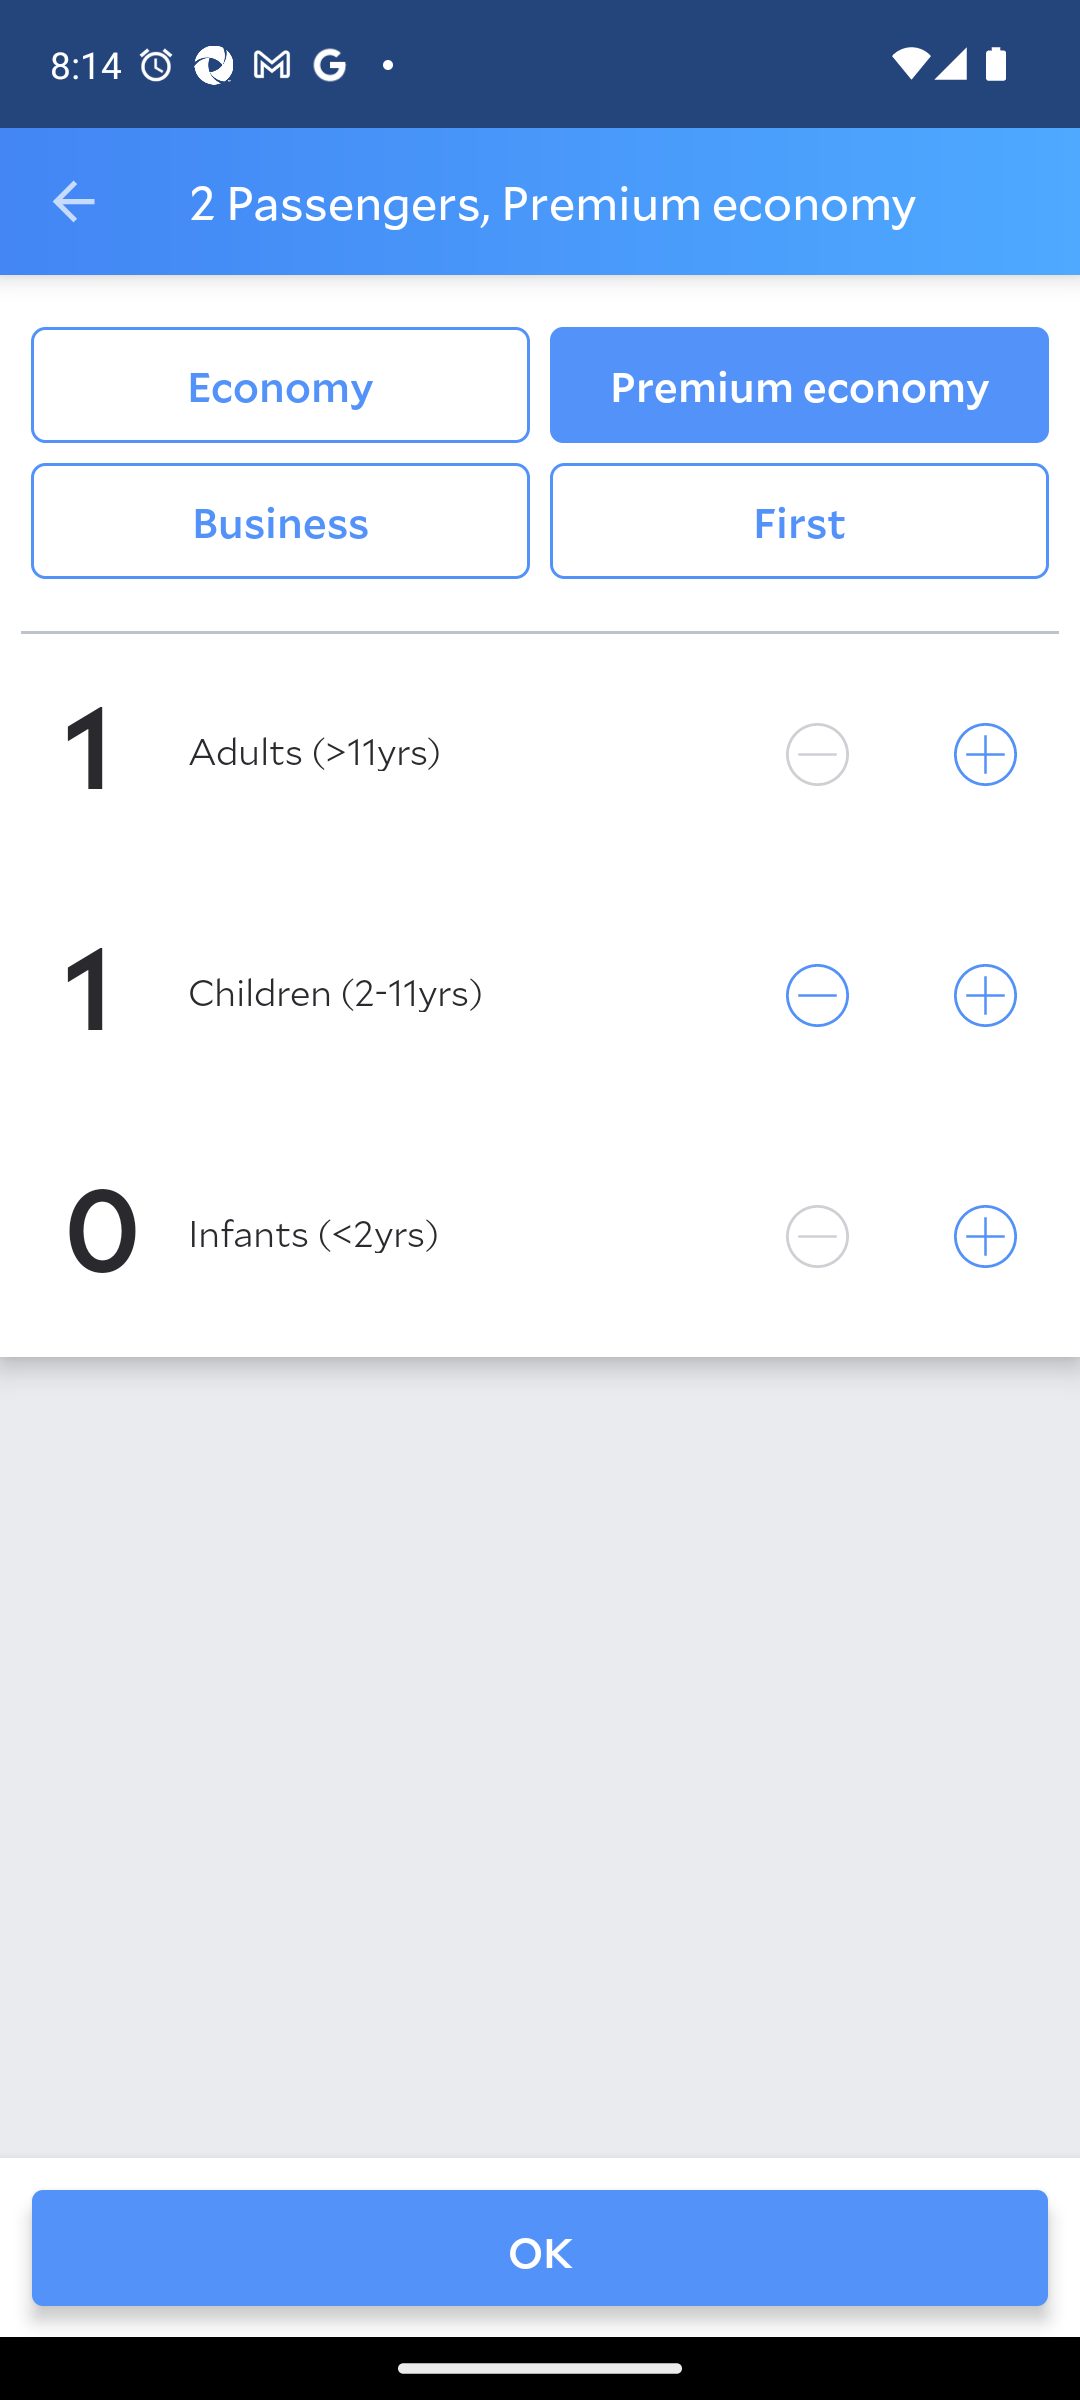 The width and height of the screenshot is (1080, 2400). I want to click on Premium economy, so click(798, 385).